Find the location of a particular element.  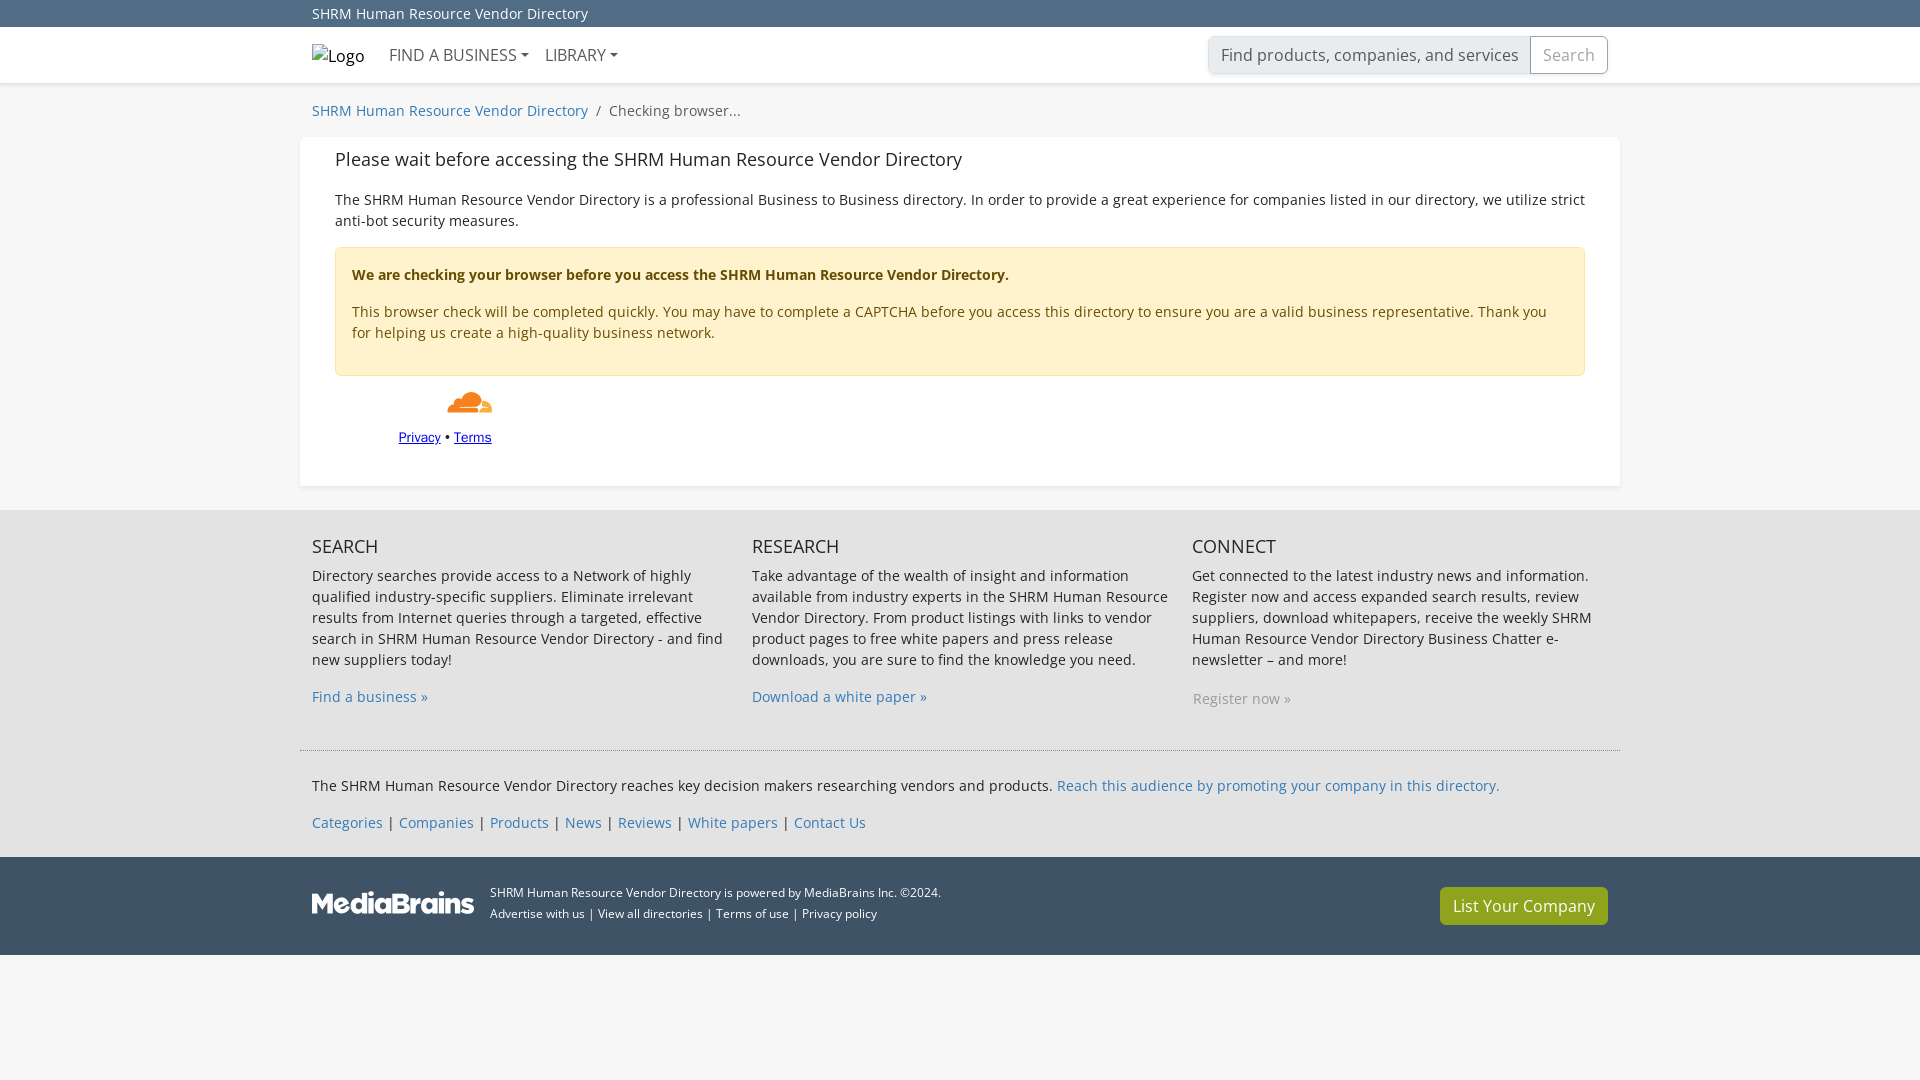

Reviews is located at coordinates (645, 822).